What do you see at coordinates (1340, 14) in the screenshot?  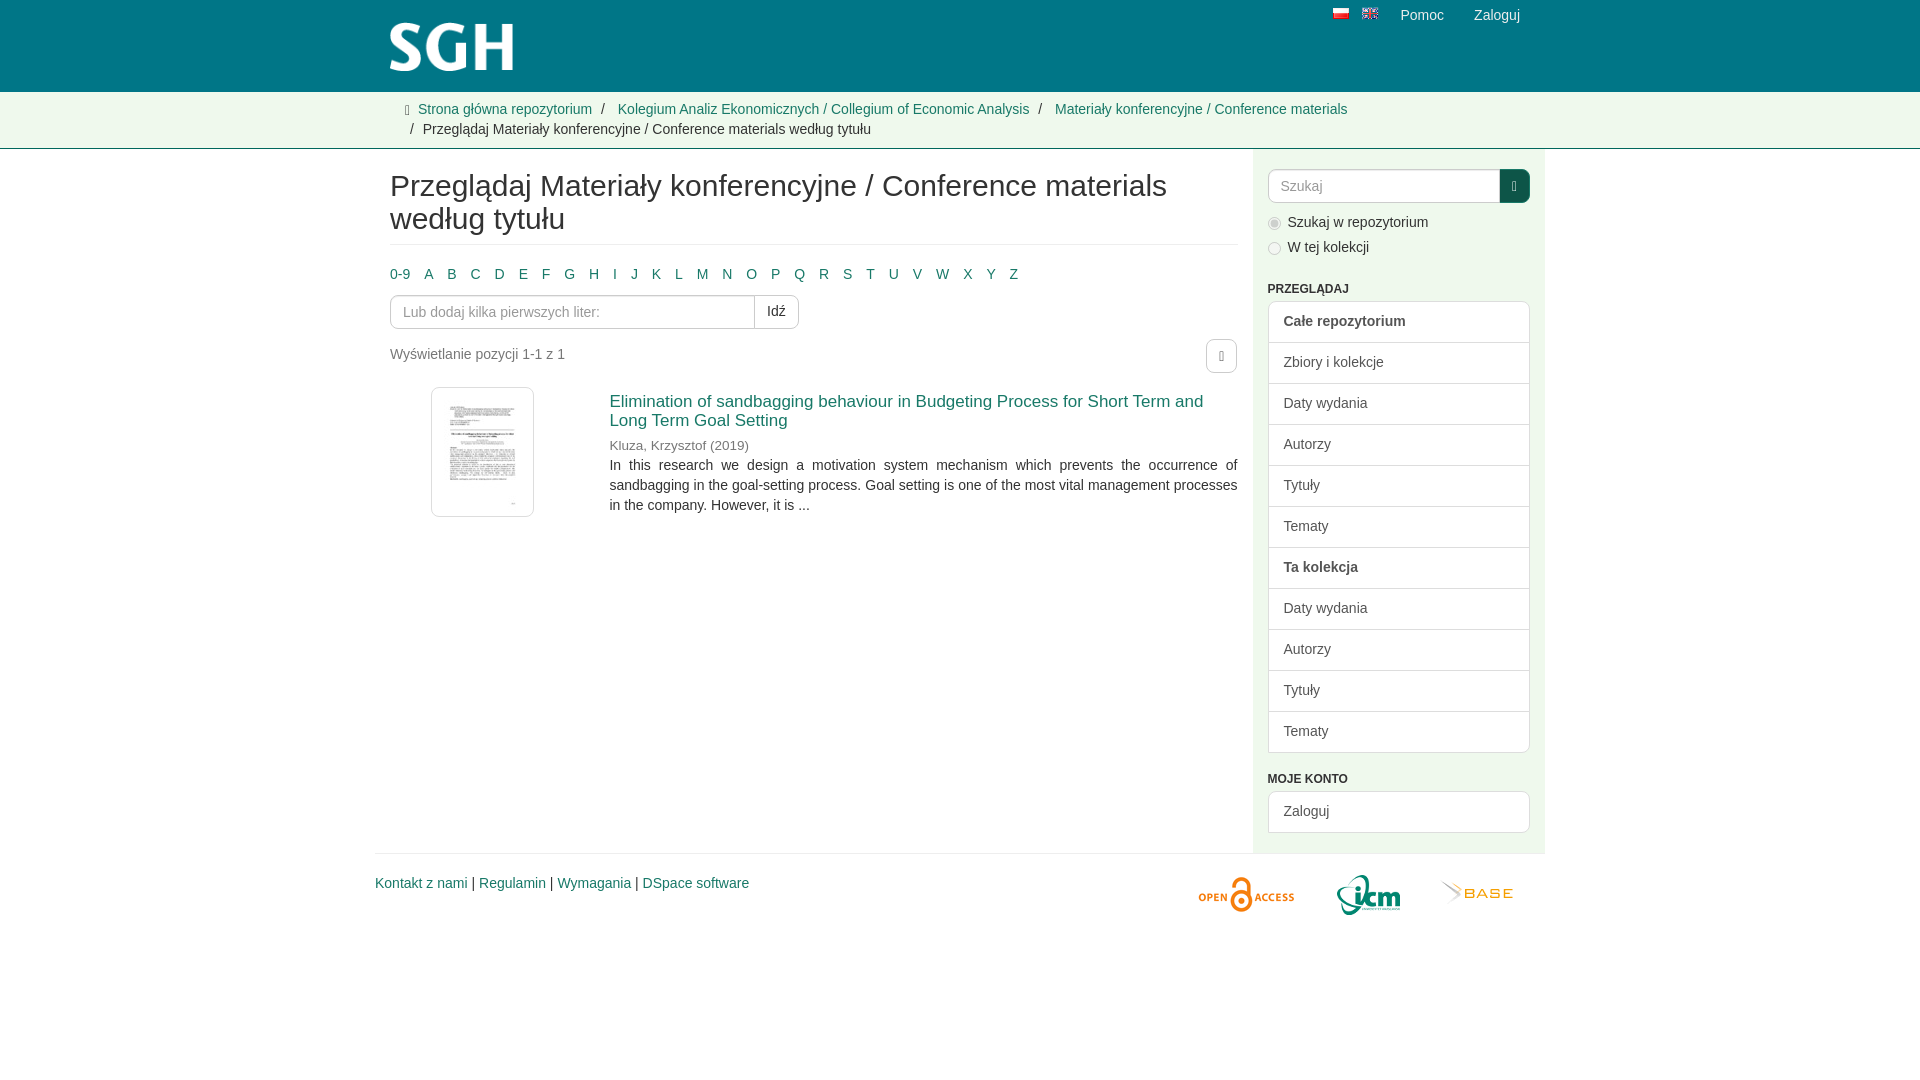 I see `Polski` at bounding box center [1340, 14].